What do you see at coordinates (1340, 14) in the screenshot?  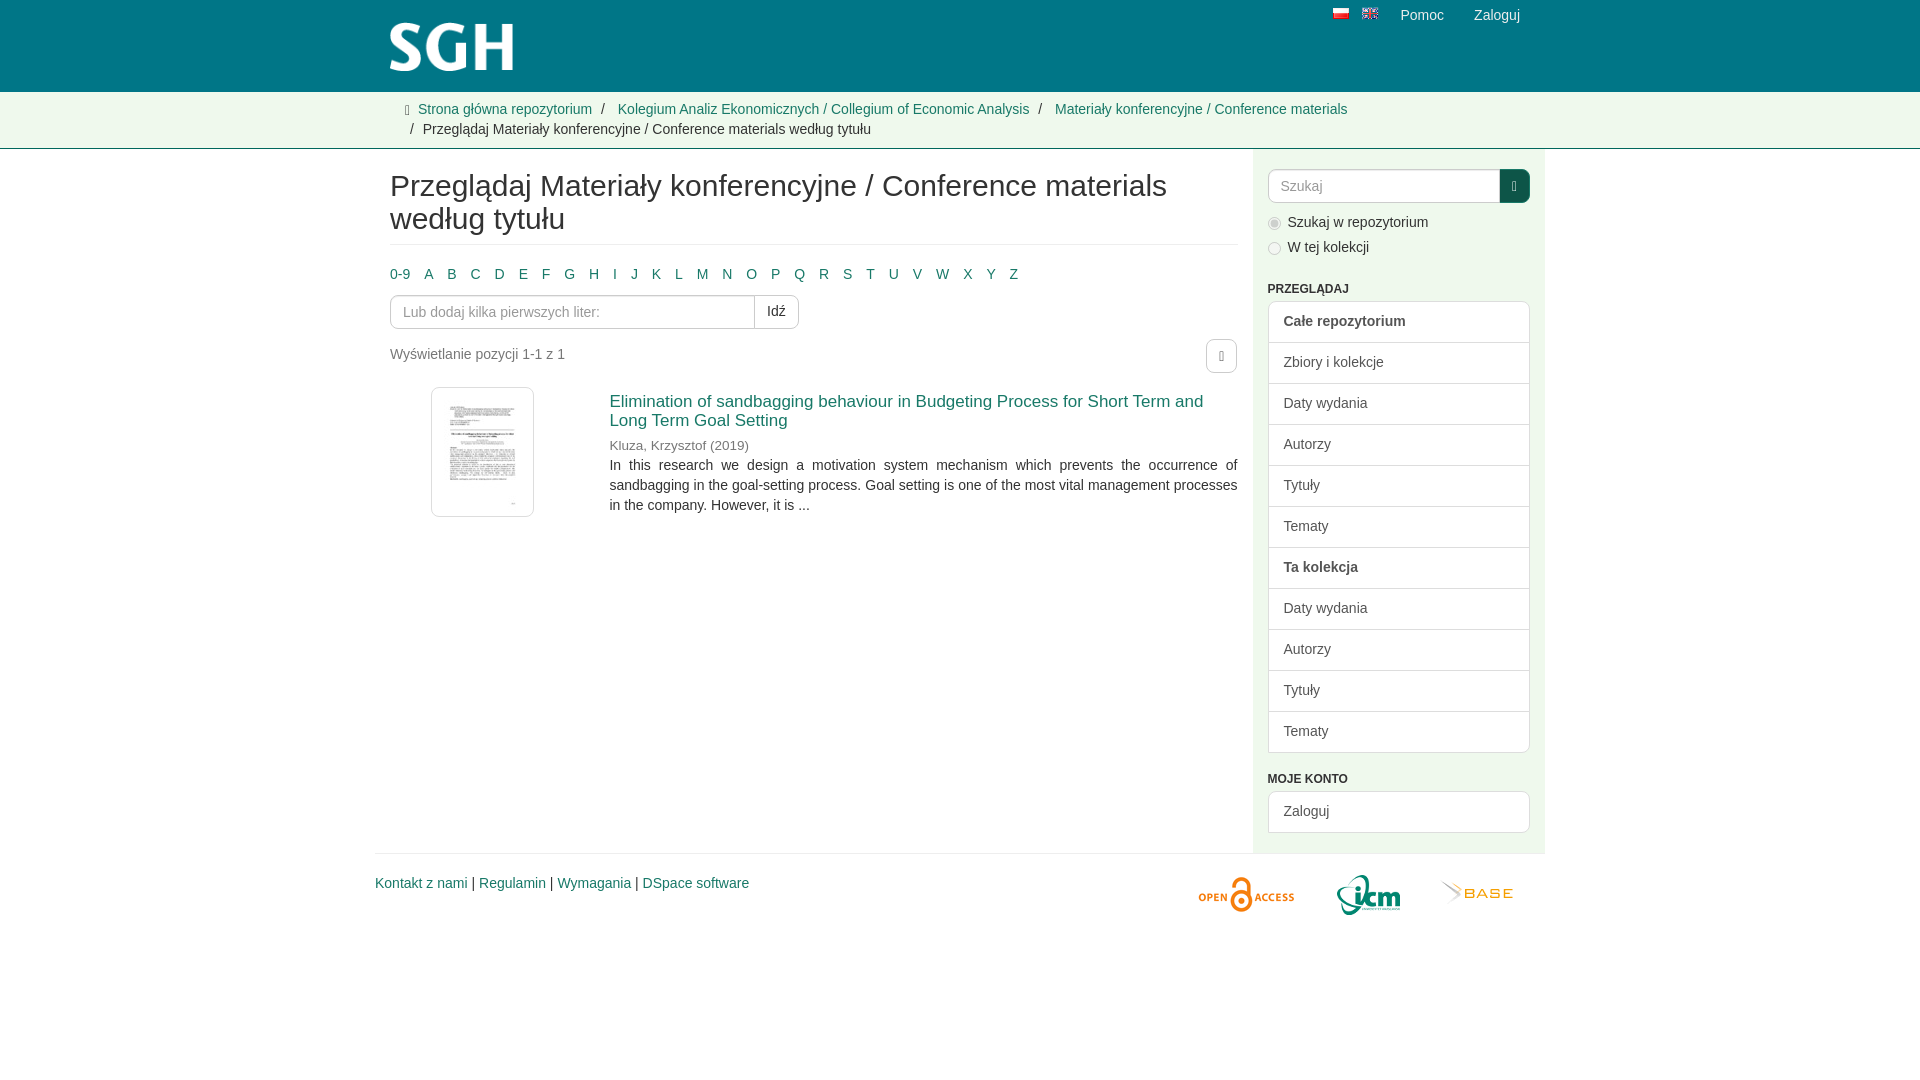 I see `Polski` at bounding box center [1340, 14].